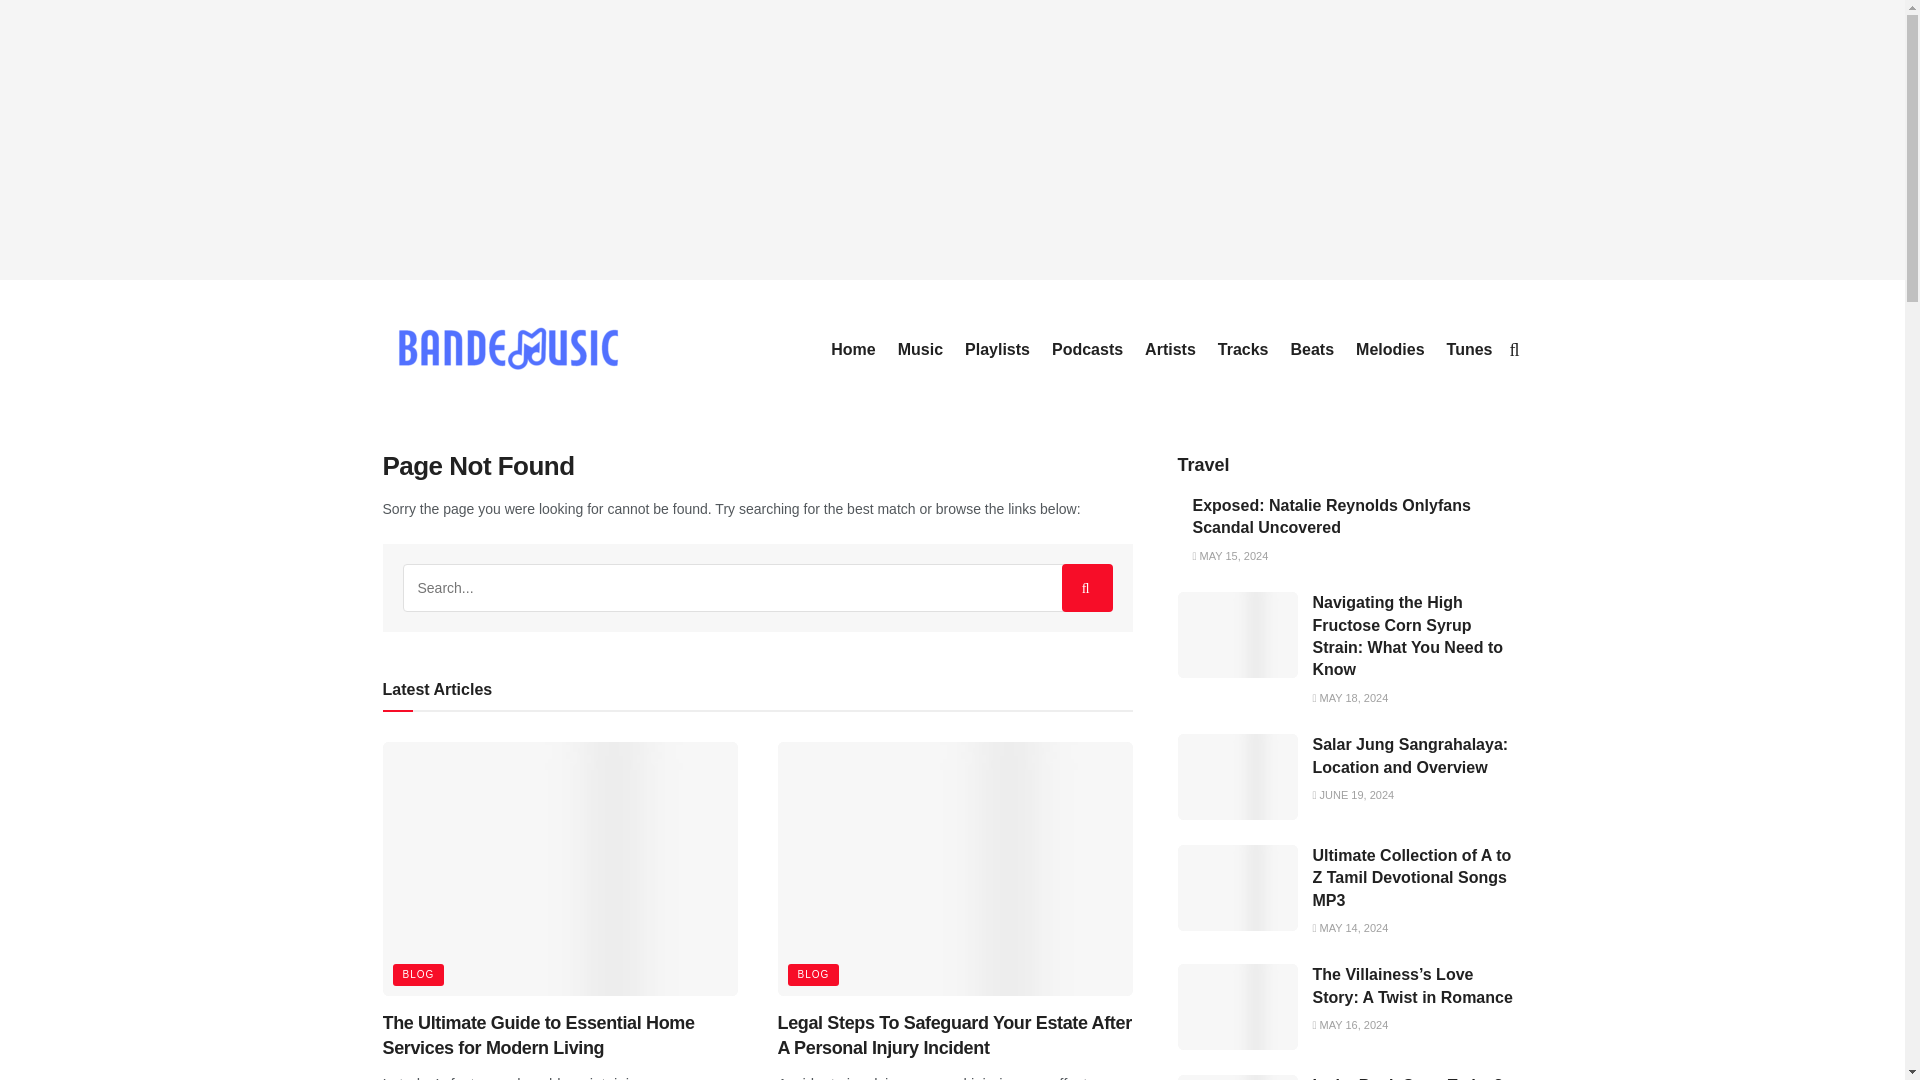 This screenshot has width=1920, height=1080. Describe the element at coordinates (920, 350) in the screenshot. I see `Music` at that location.